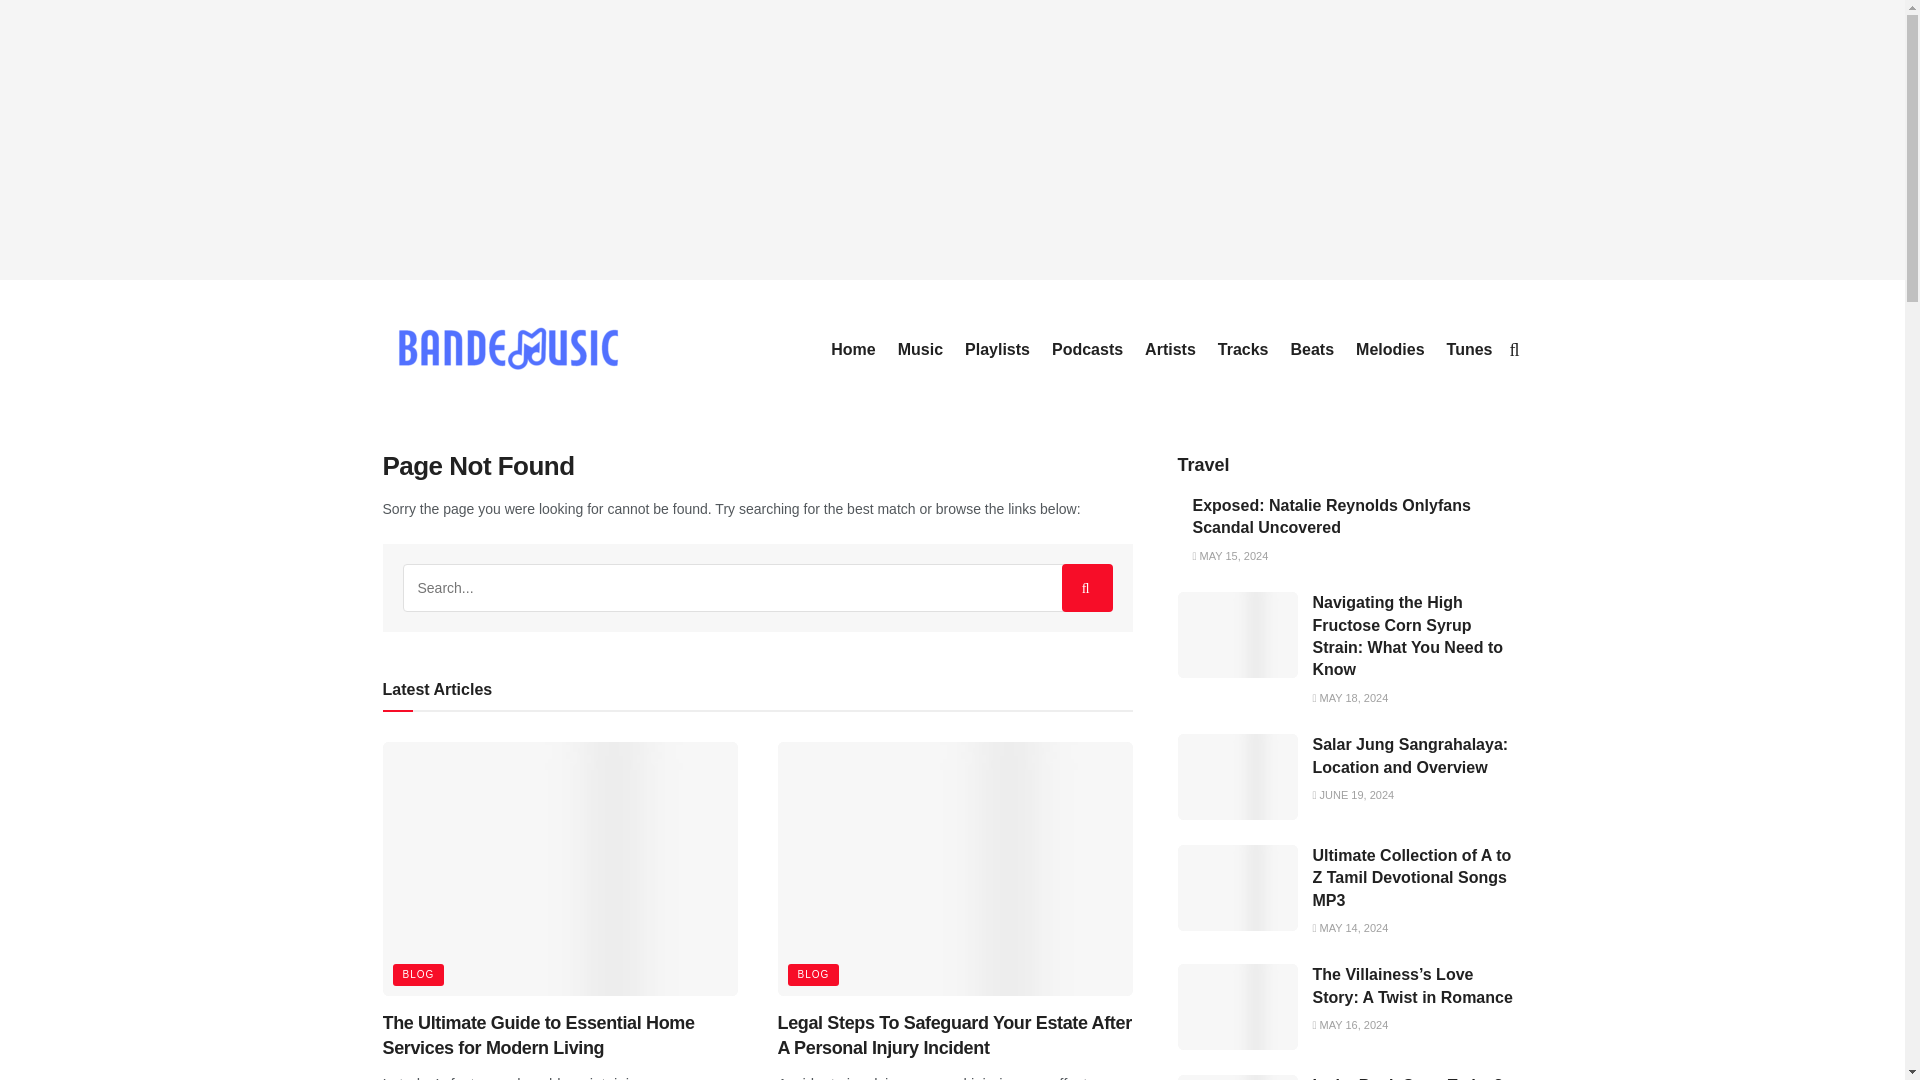 This screenshot has width=1920, height=1080. Describe the element at coordinates (920, 350) in the screenshot. I see `Music` at that location.